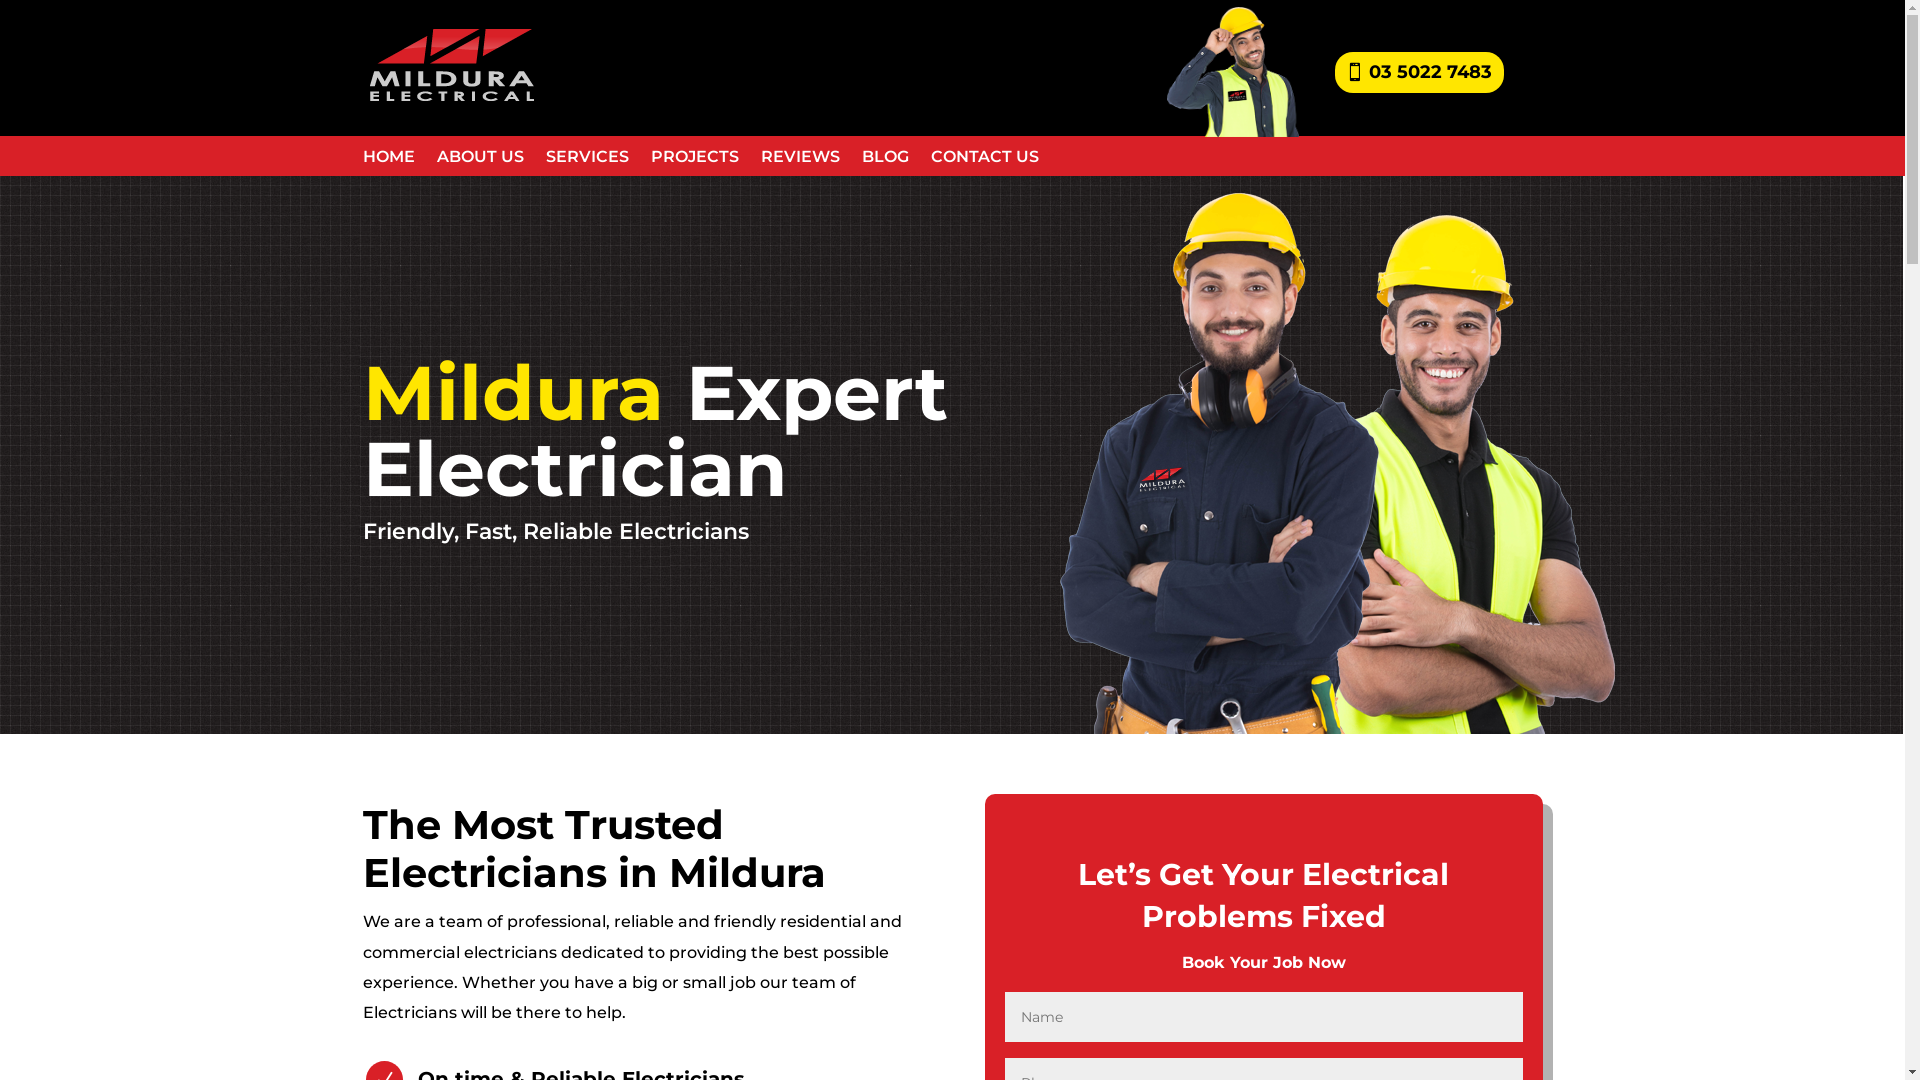  Describe the element at coordinates (1420, 72) in the screenshot. I see `03 5022 7483` at that location.